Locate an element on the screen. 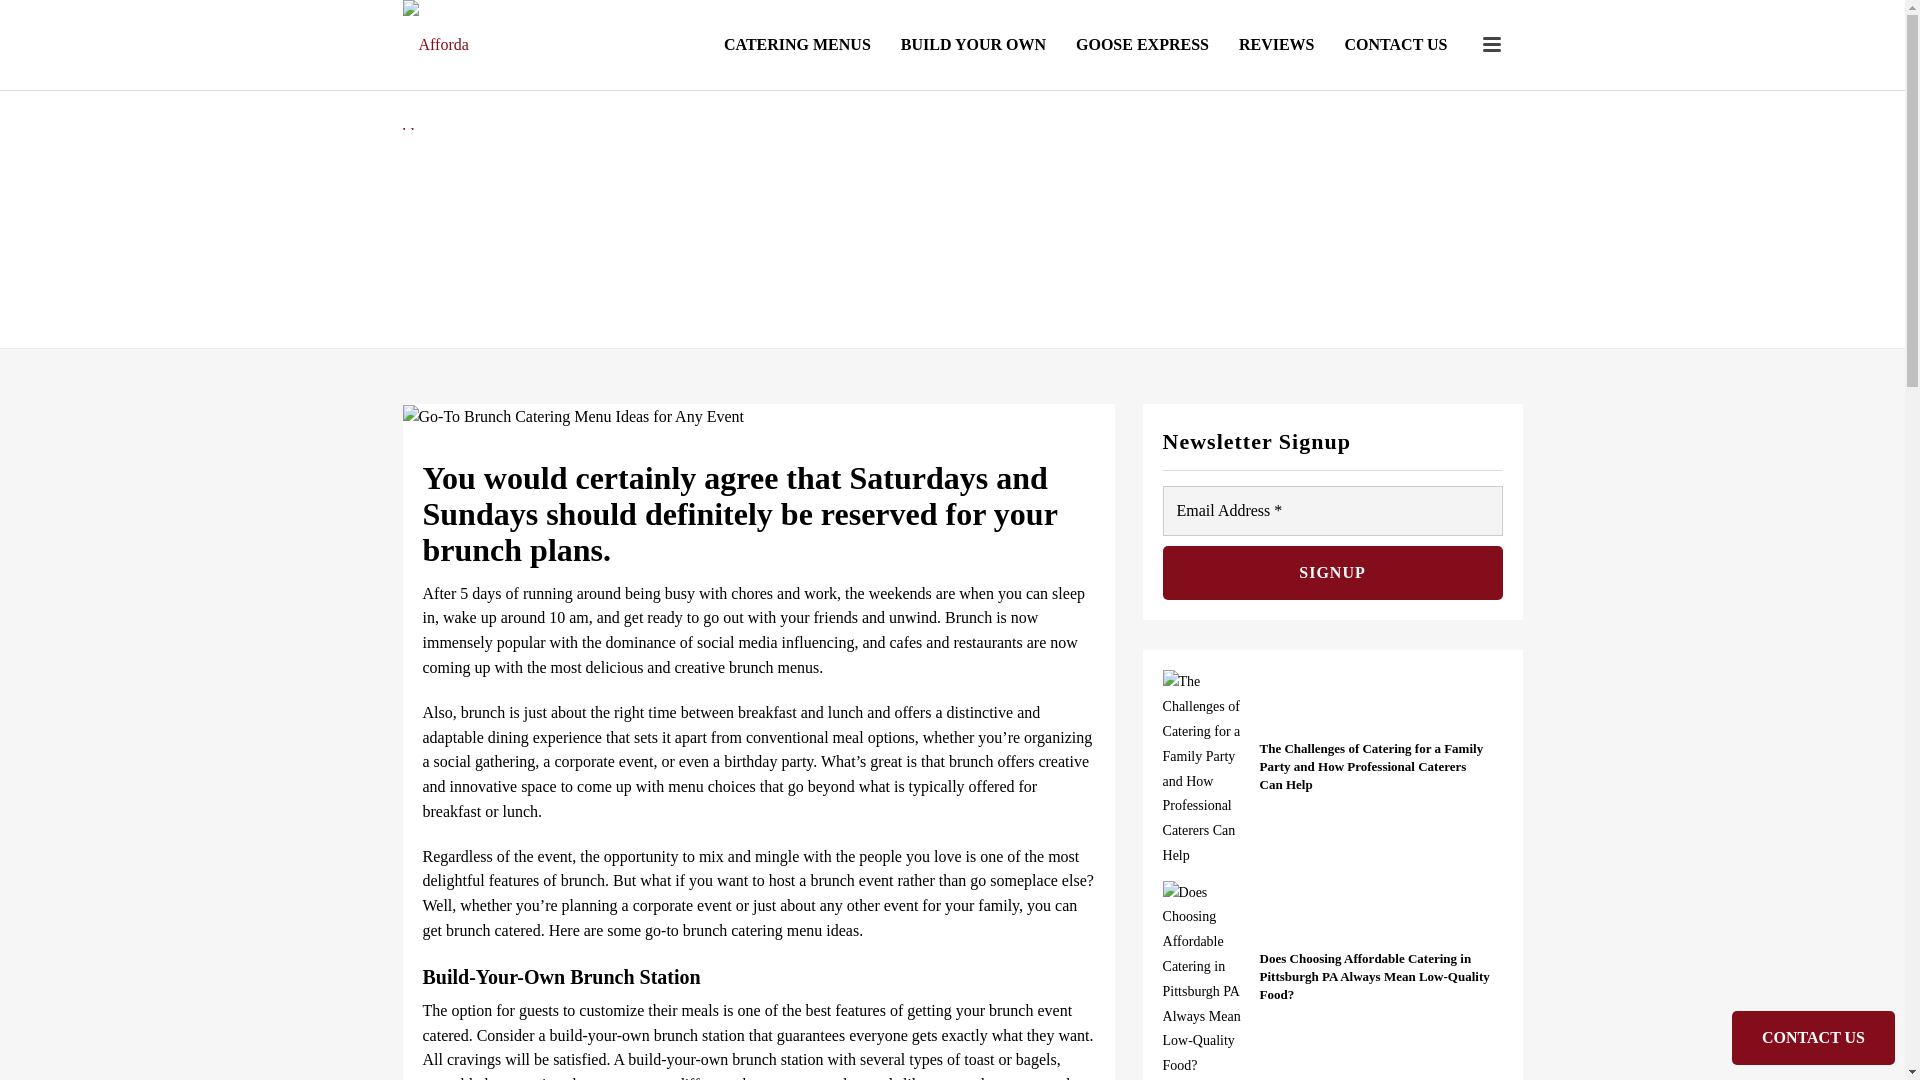  CONTACT US is located at coordinates (1396, 44).